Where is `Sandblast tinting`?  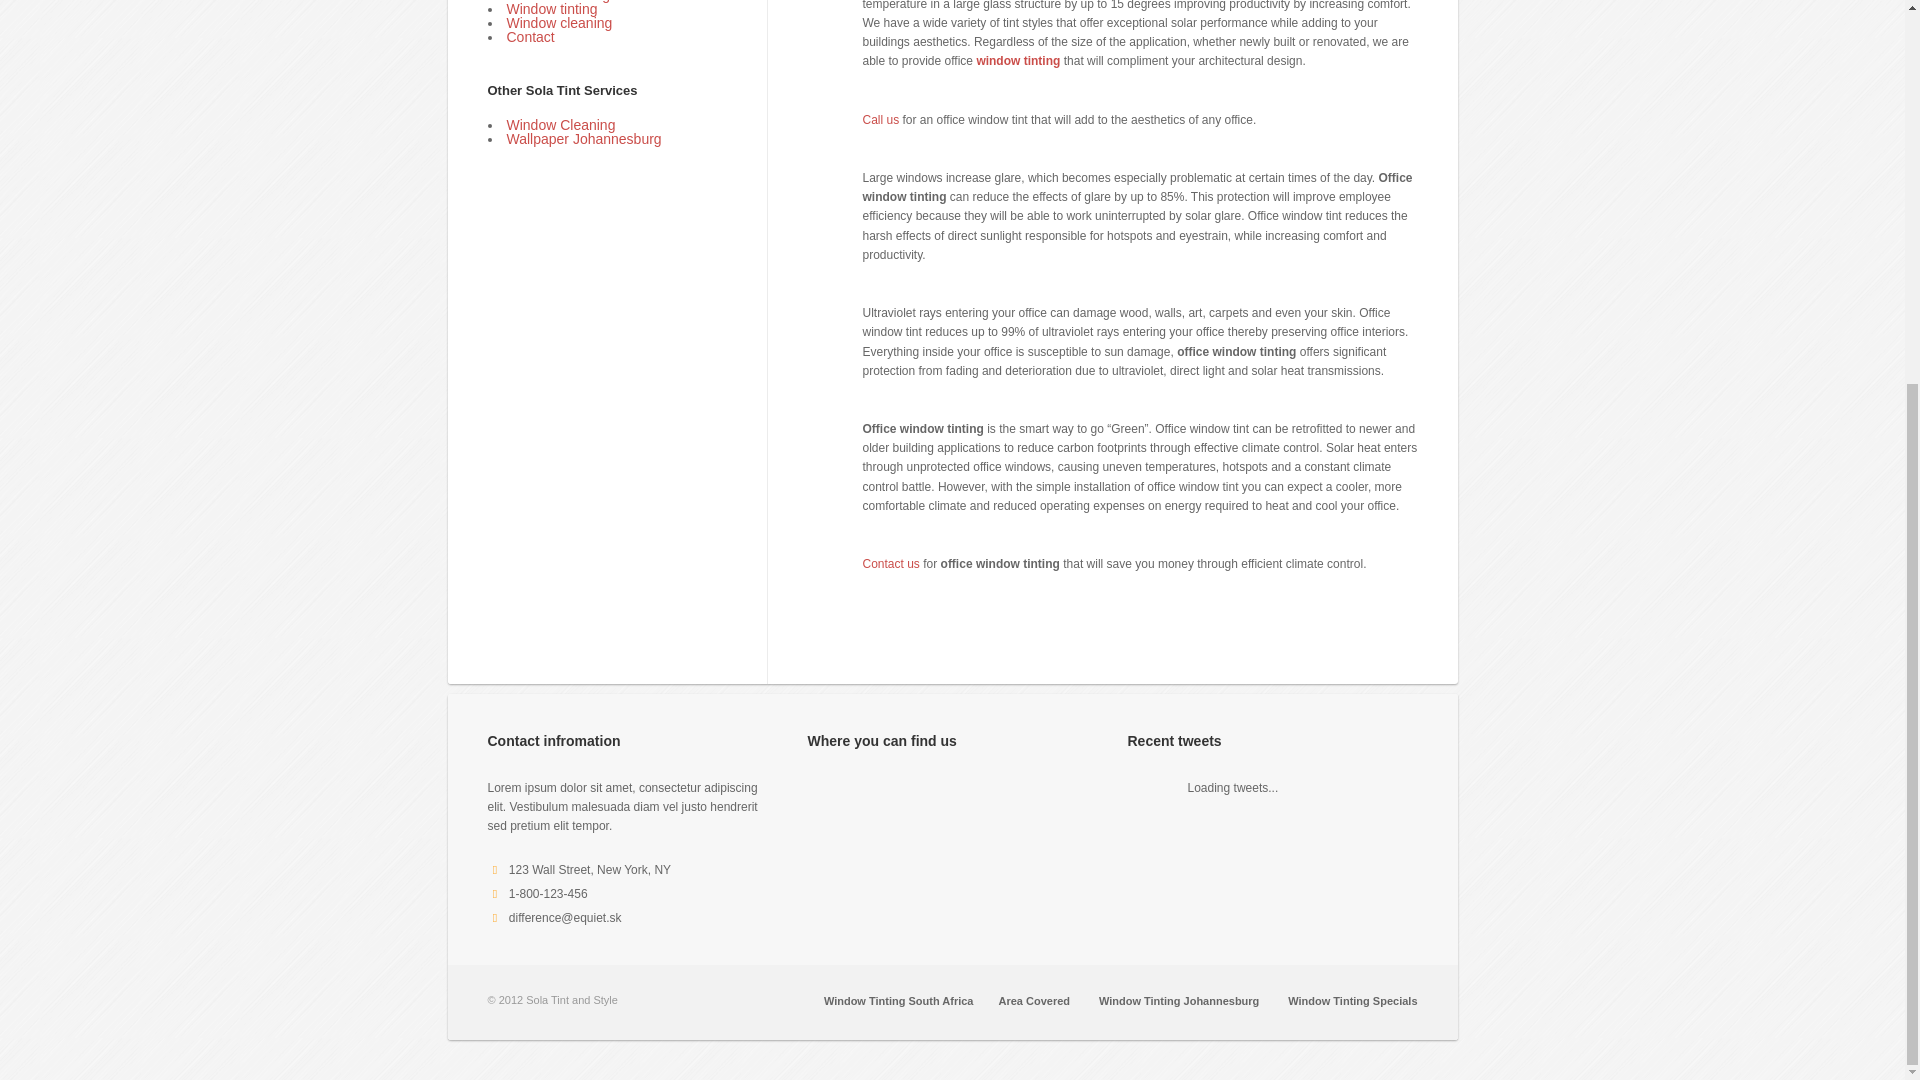
Sandblast tinting is located at coordinates (558, 2).